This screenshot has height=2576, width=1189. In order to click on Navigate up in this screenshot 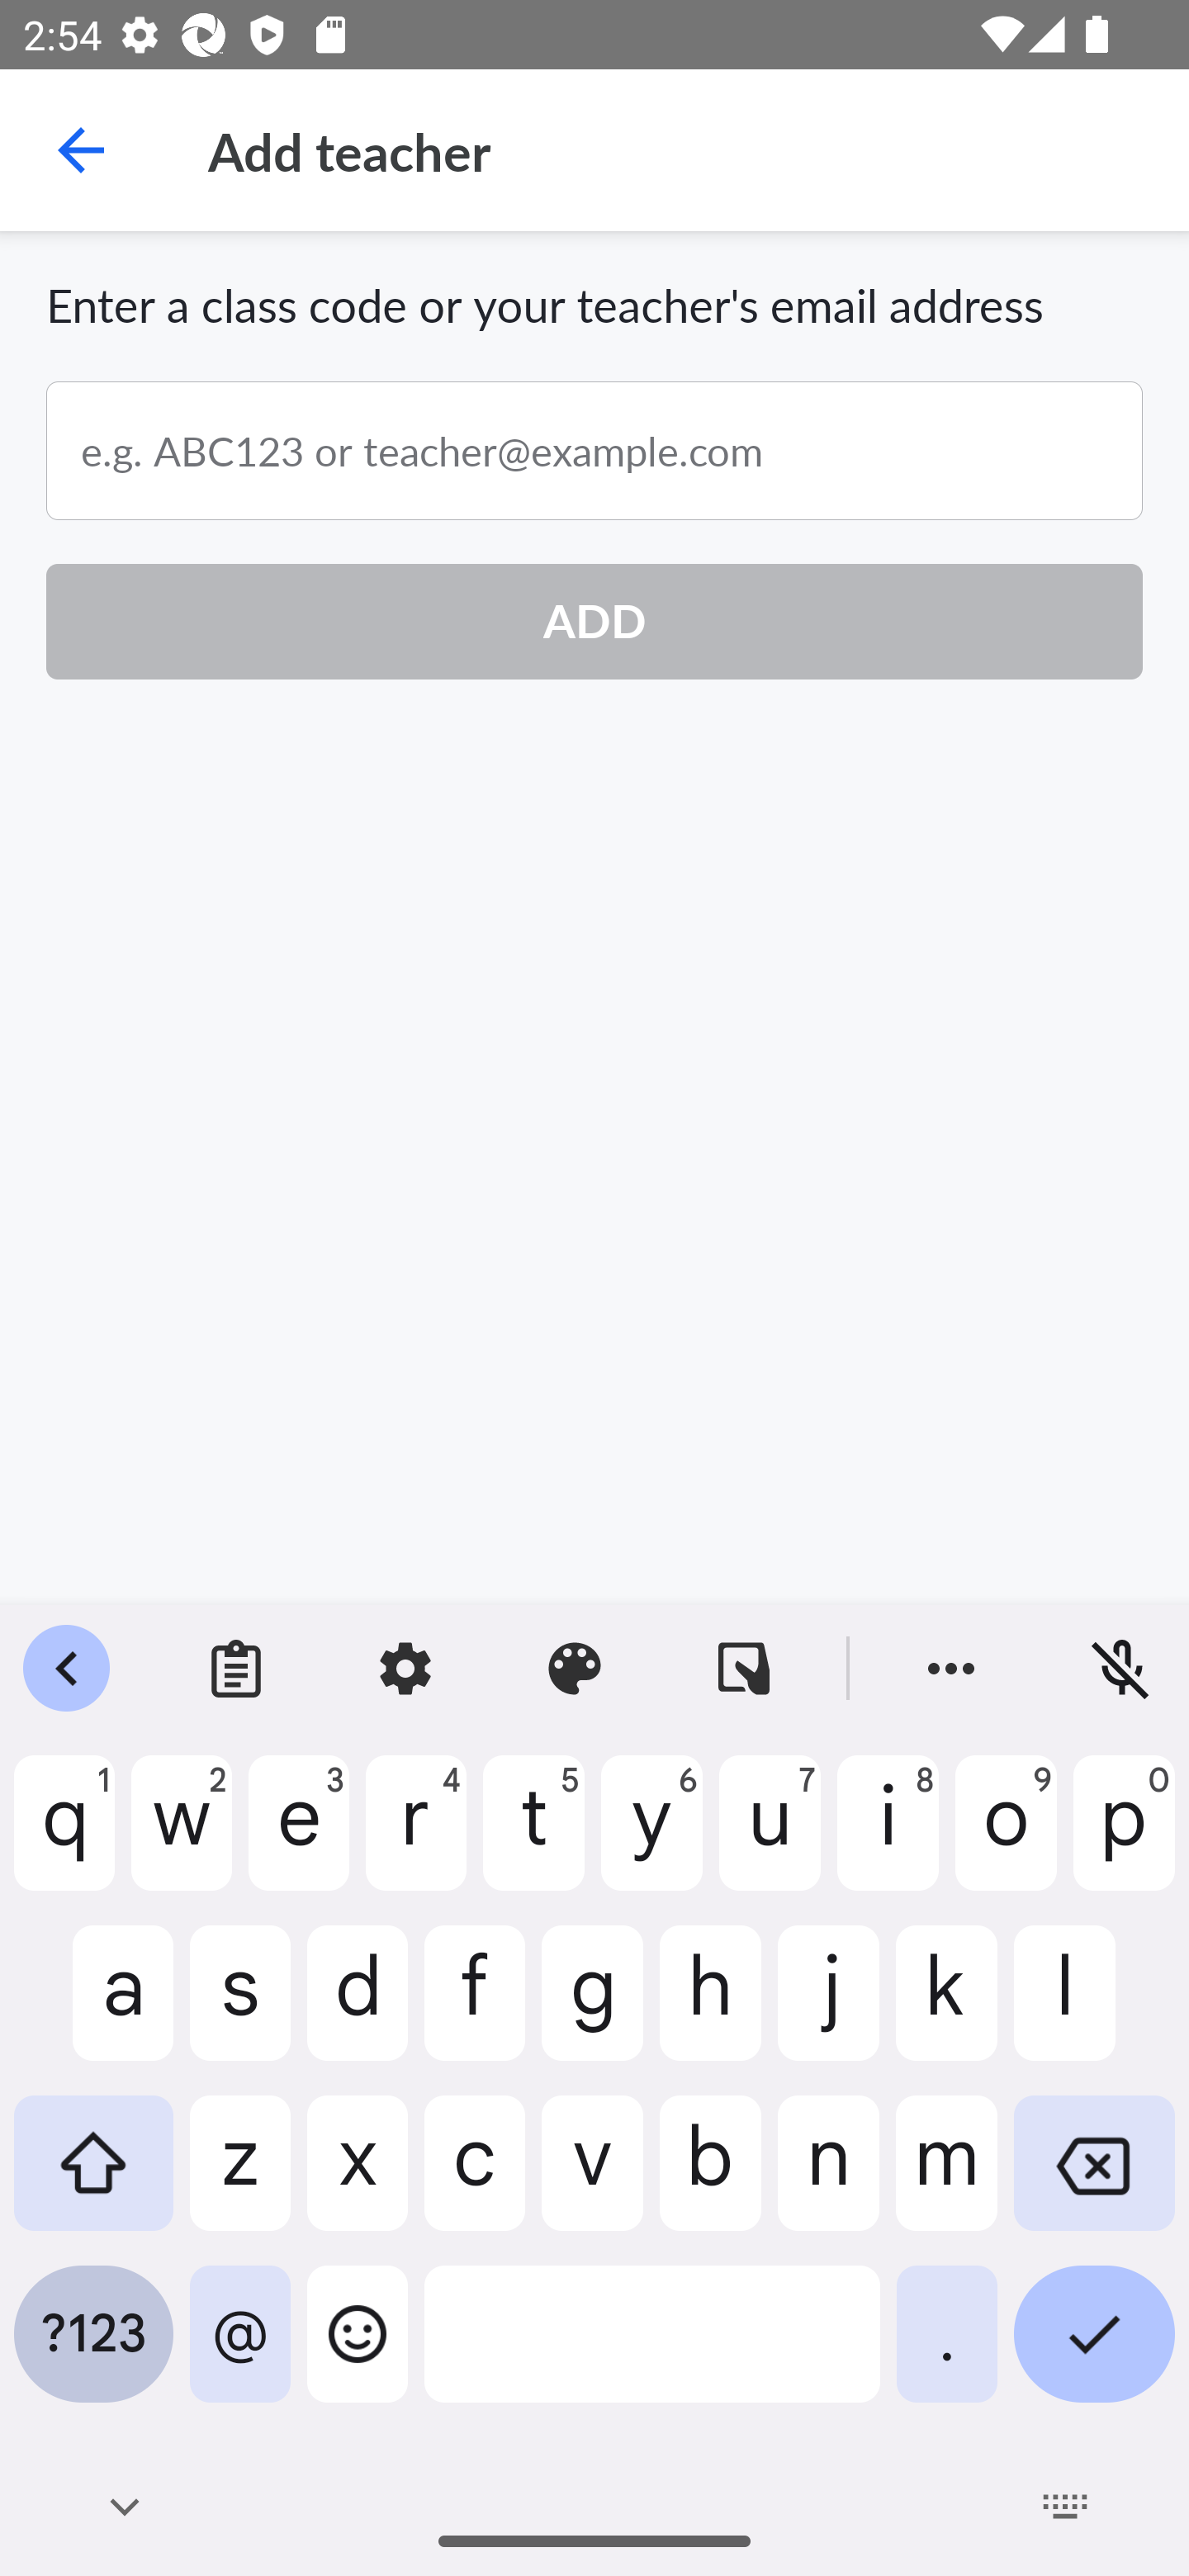, I will do `click(81, 150)`.